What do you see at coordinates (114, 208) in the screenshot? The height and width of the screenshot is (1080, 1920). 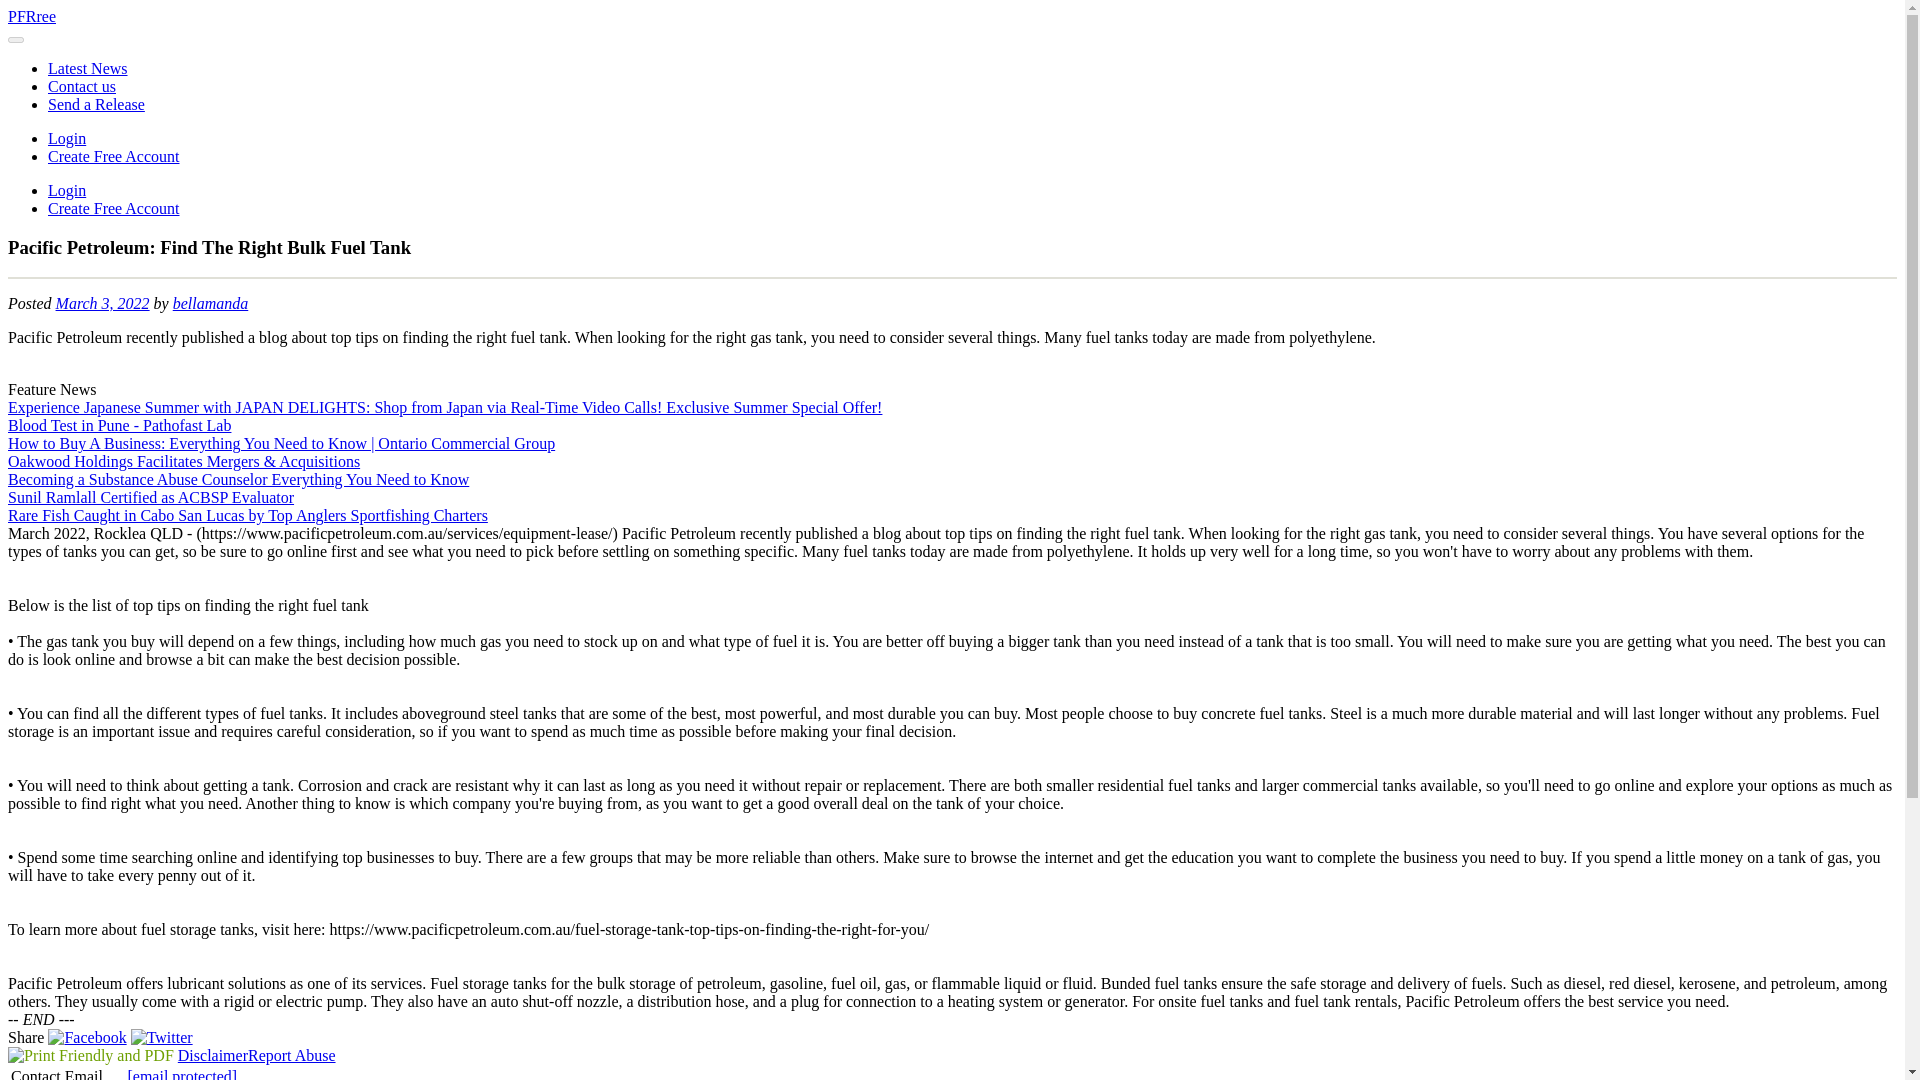 I see `Create Free Account` at bounding box center [114, 208].